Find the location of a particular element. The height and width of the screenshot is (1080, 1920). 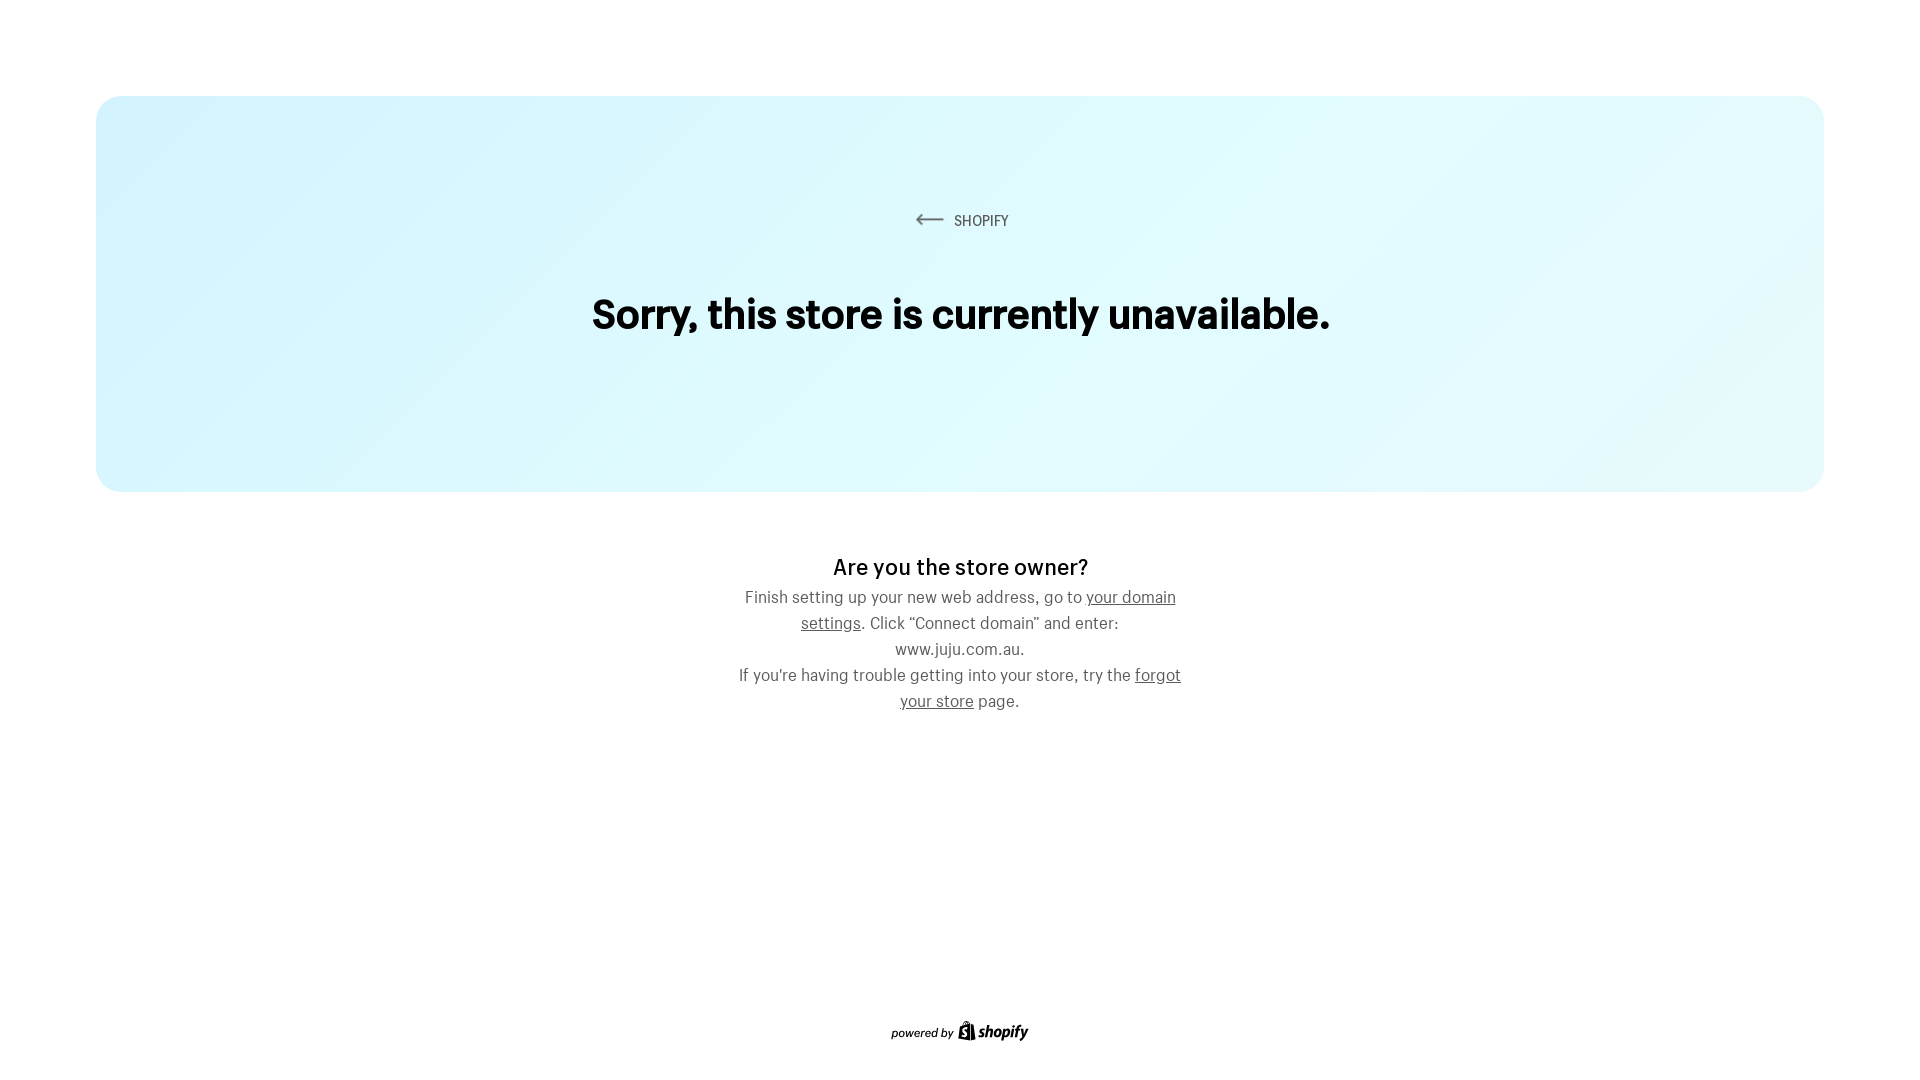

SHOPIFY is located at coordinates (960, 220).